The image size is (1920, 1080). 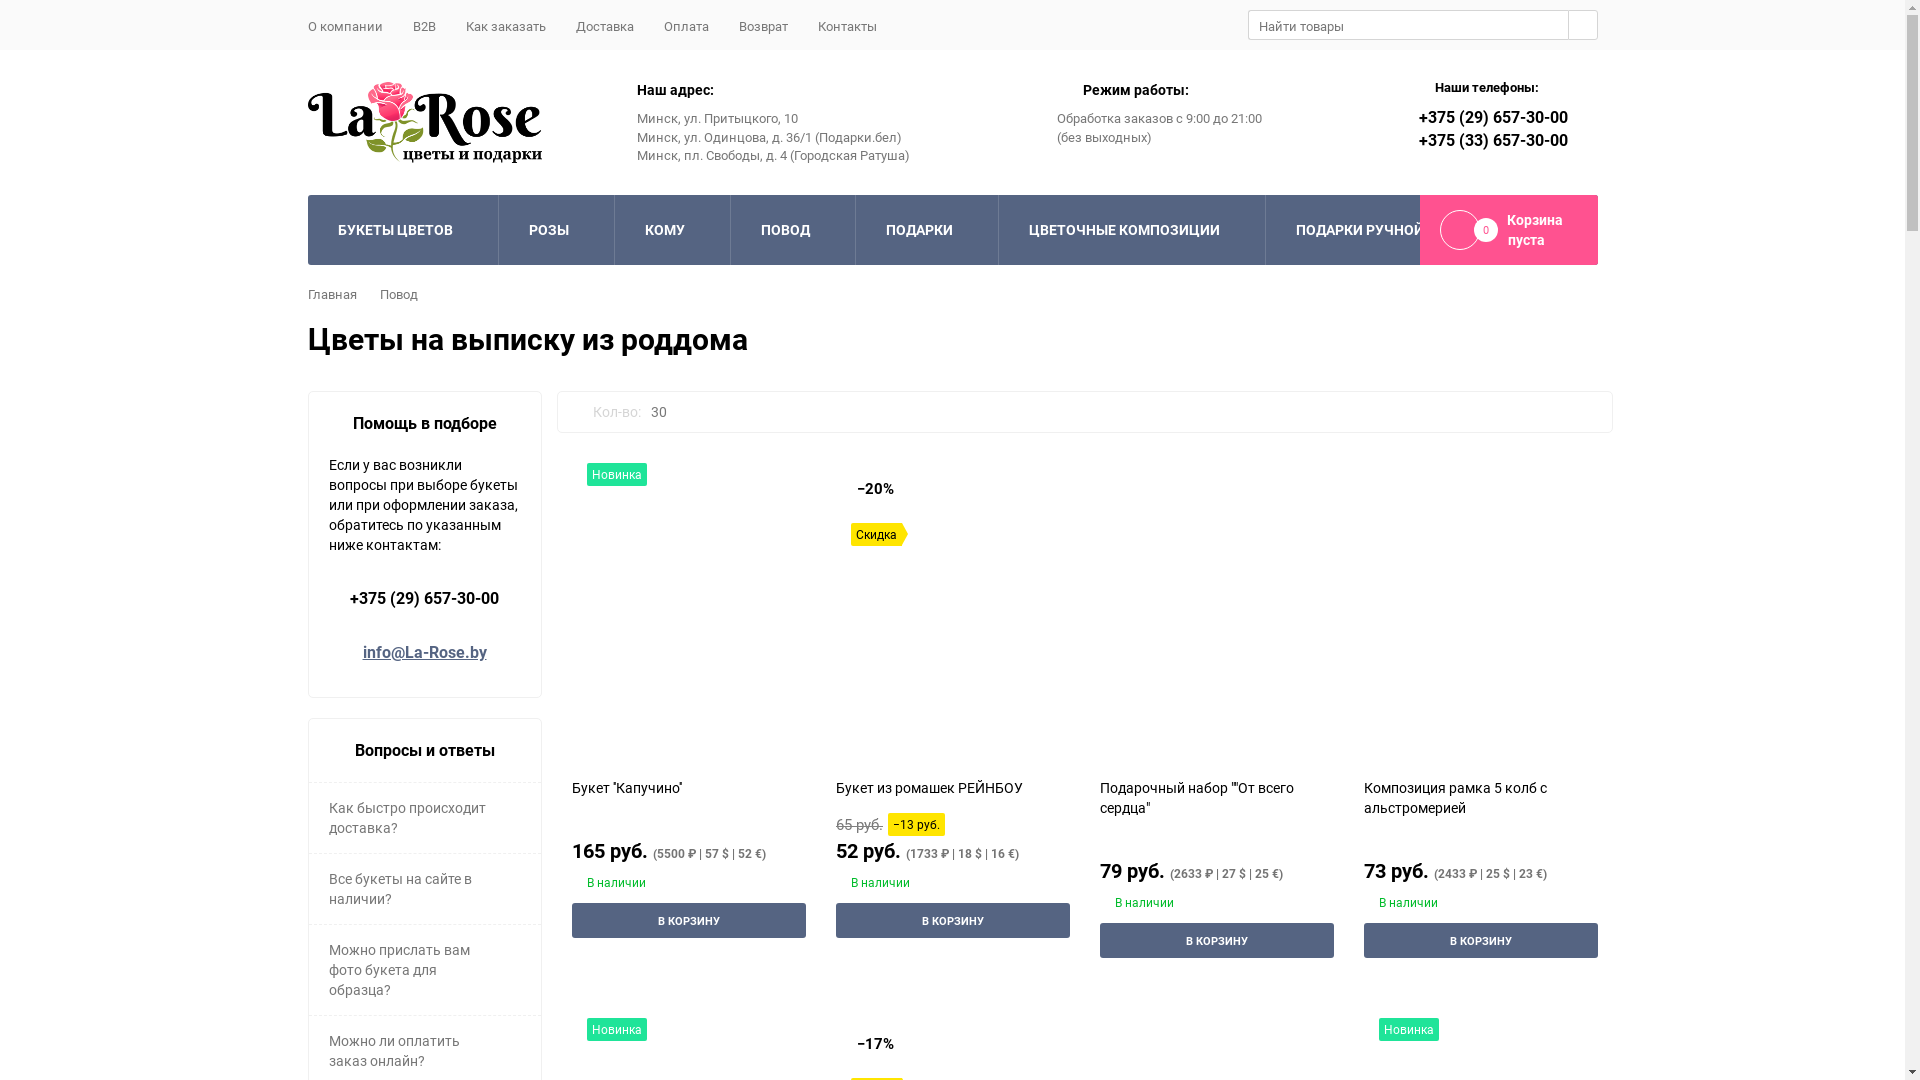 What do you see at coordinates (1492, 117) in the screenshot?
I see `+375 (29) 657-30-00` at bounding box center [1492, 117].